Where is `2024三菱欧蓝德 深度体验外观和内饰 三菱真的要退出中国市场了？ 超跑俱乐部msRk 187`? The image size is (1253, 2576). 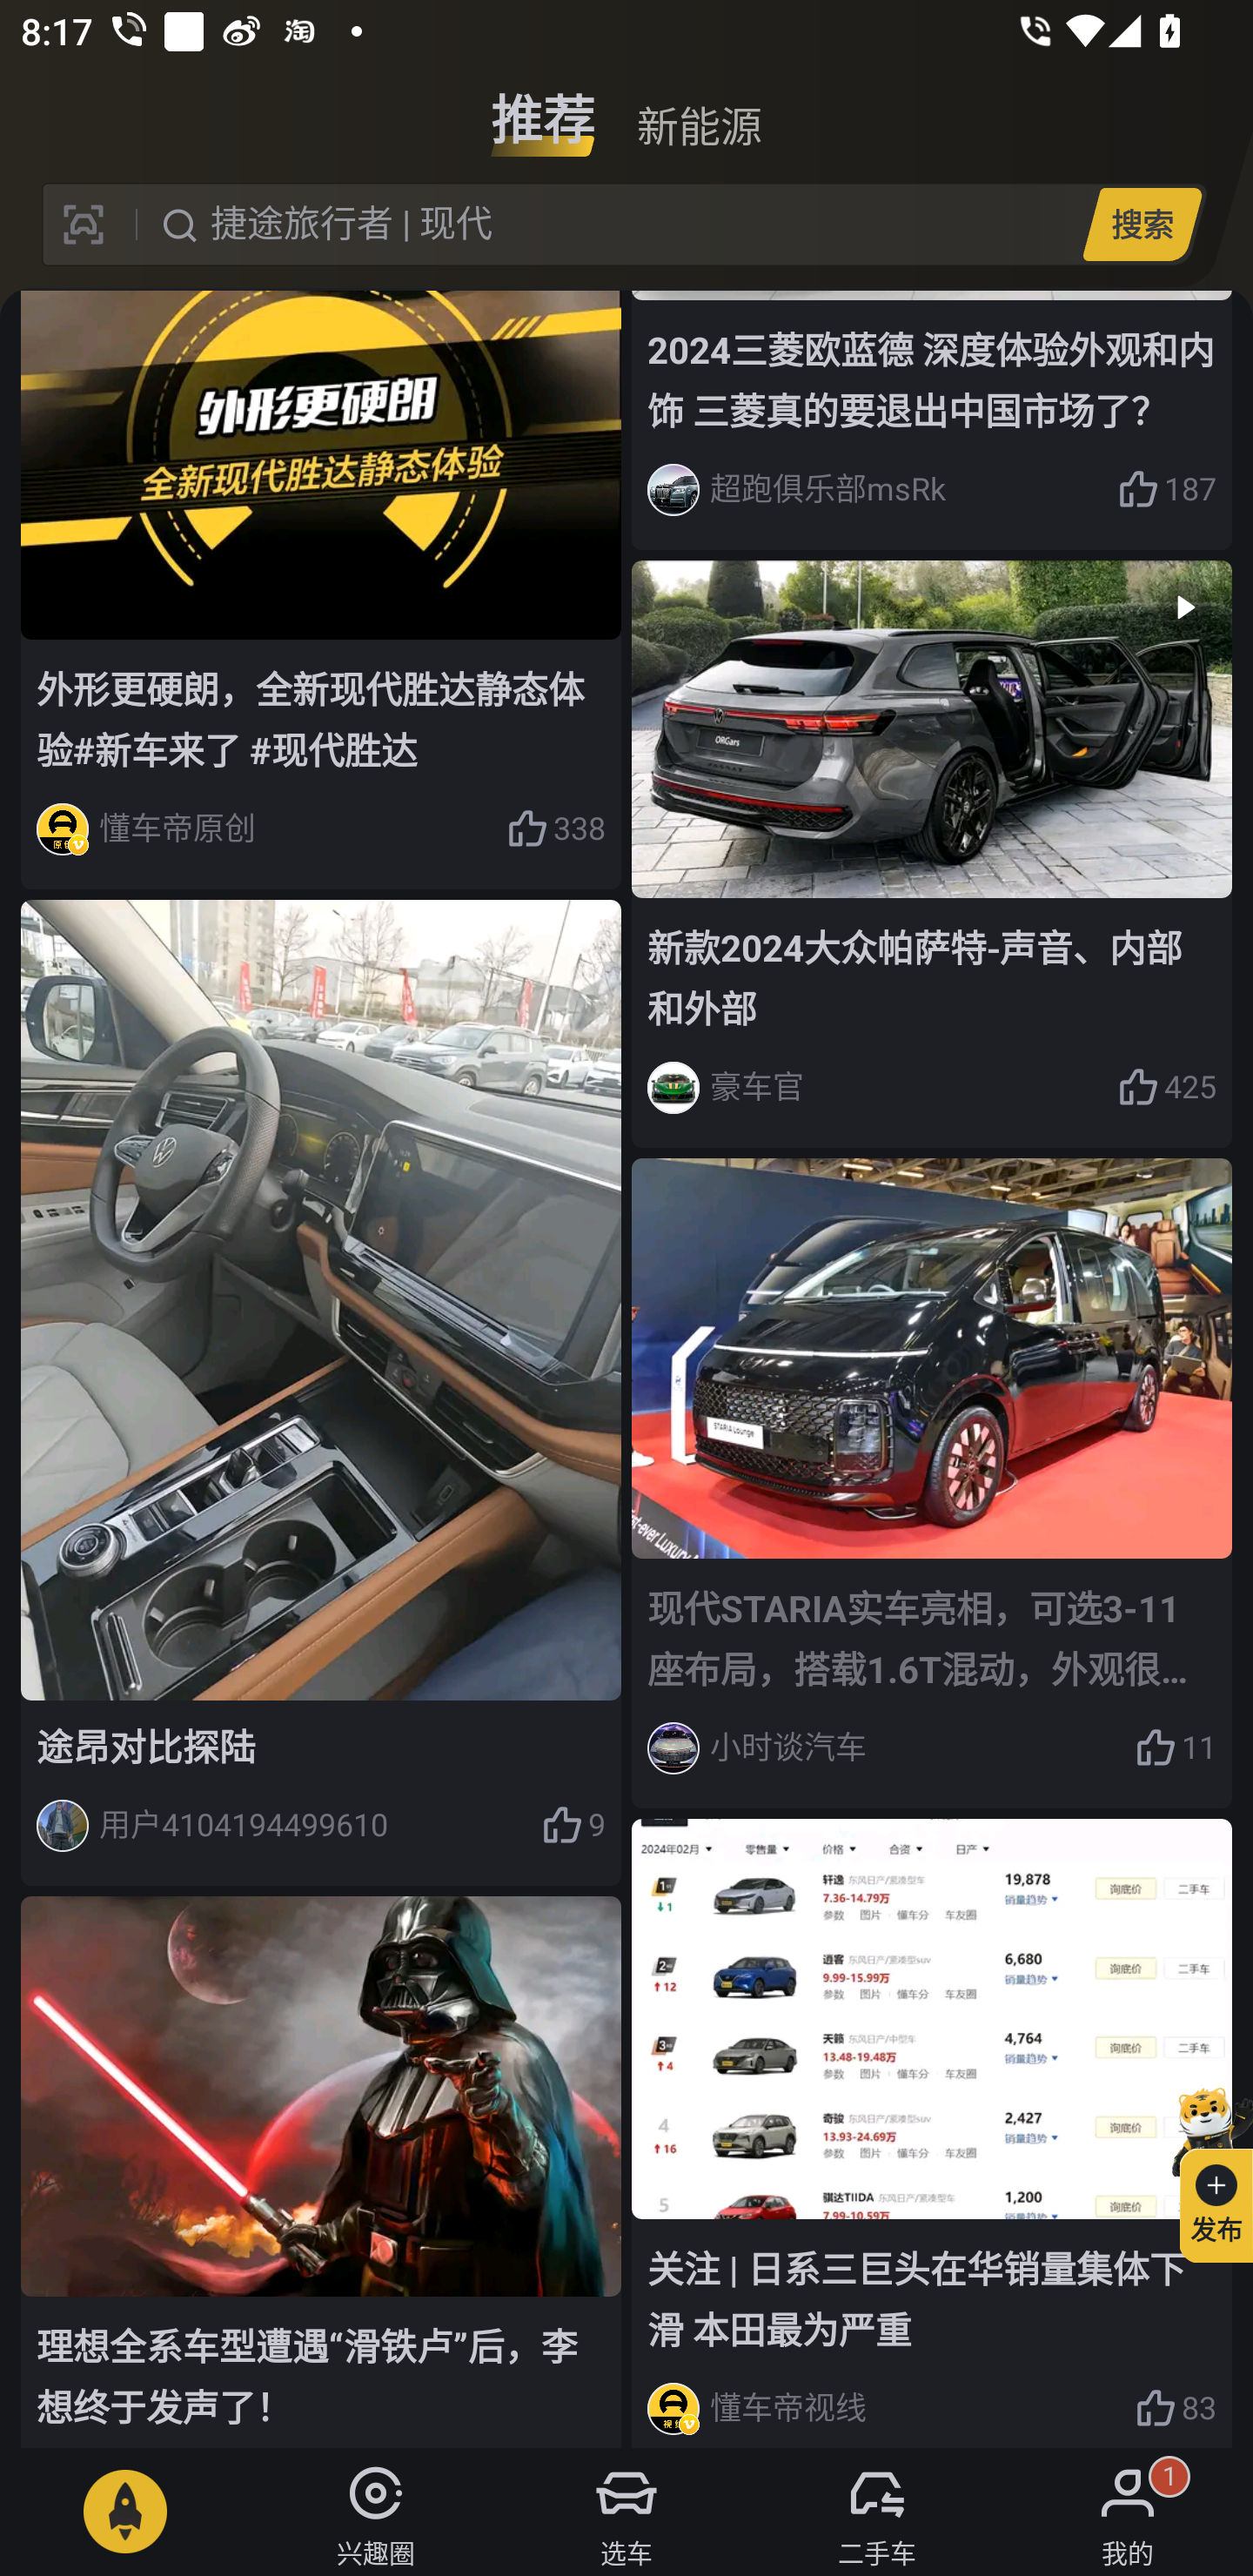 2024三菱欧蓝德 深度体验外观和内饰 三菱真的要退出中国市场了？ 超跑俱乐部msRk 187 is located at coordinates (931, 421).